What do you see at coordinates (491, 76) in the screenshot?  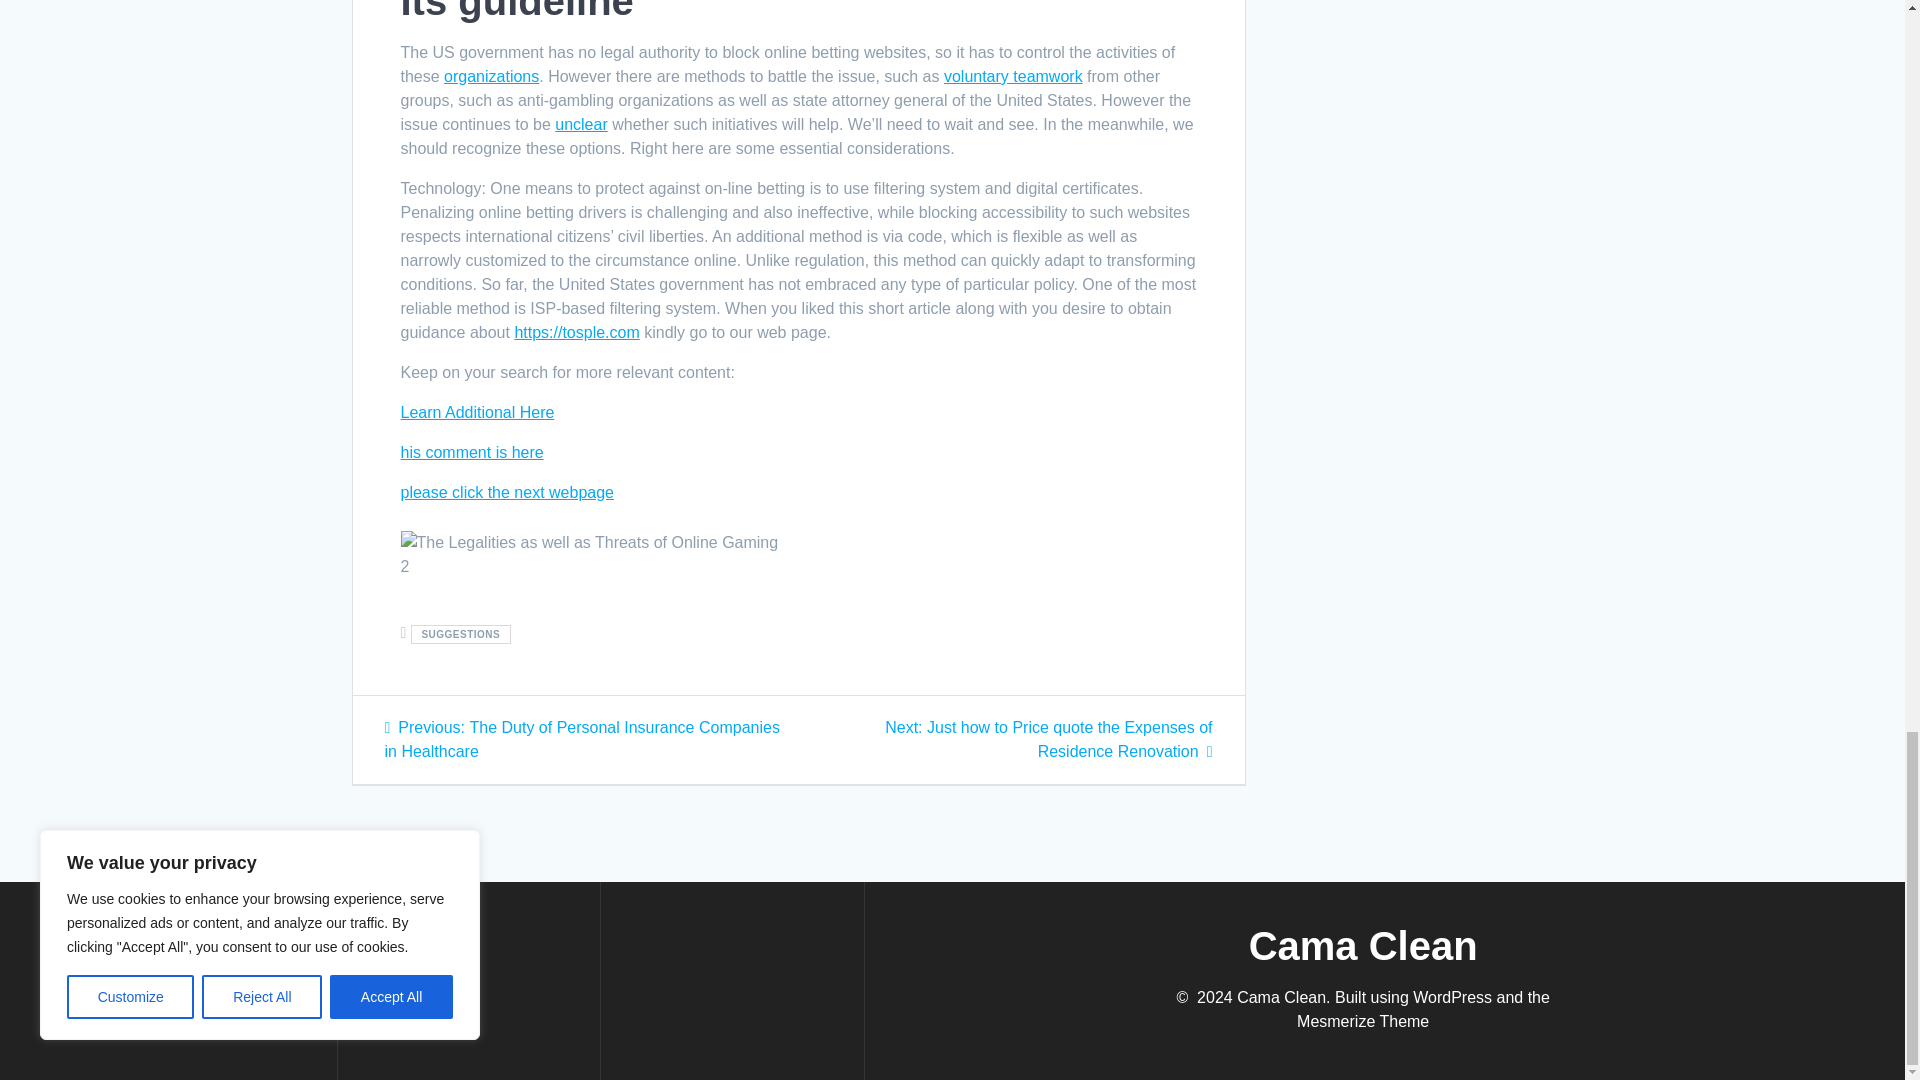 I see `organizations` at bounding box center [491, 76].